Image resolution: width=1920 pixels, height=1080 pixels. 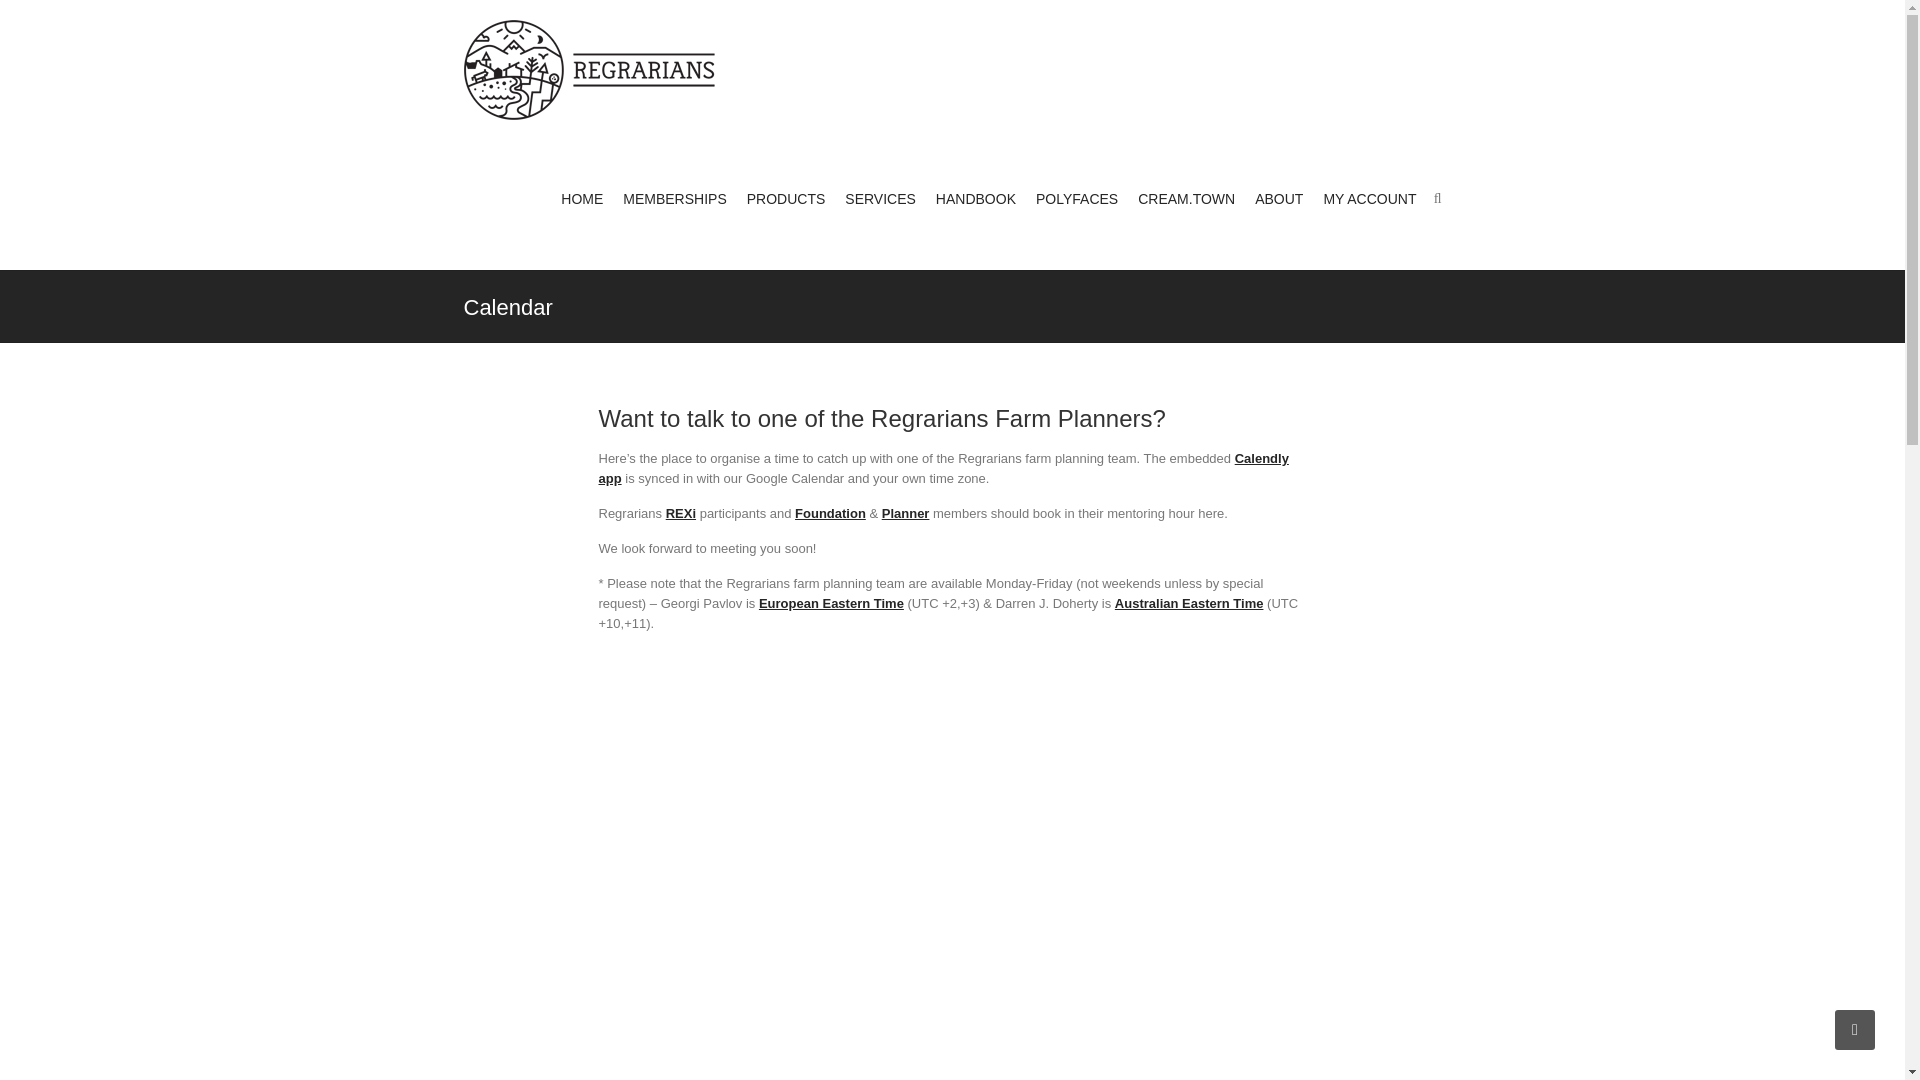 I want to click on Regrarians, so click(x=594, y=70).